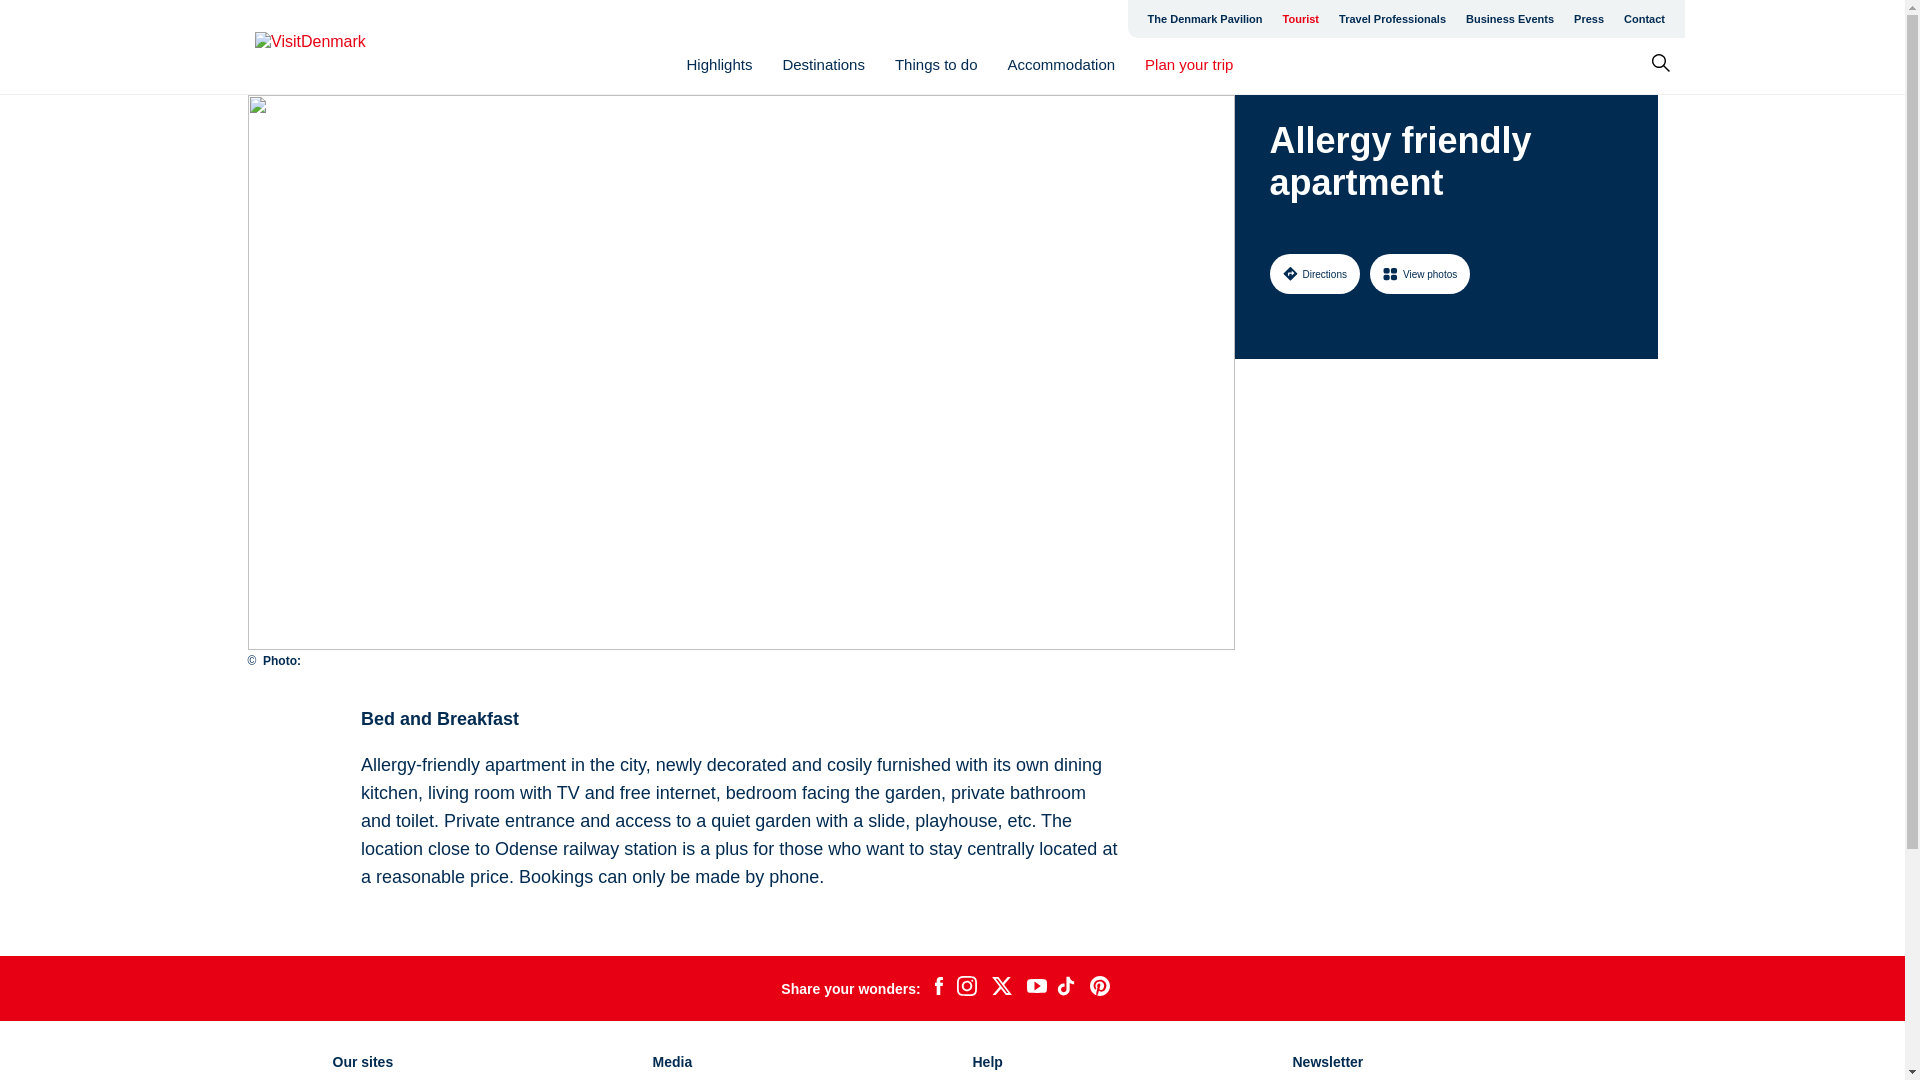  Describe the element at coordinates (1510, 18) in the screenshot. I see `Business Events` at that location.